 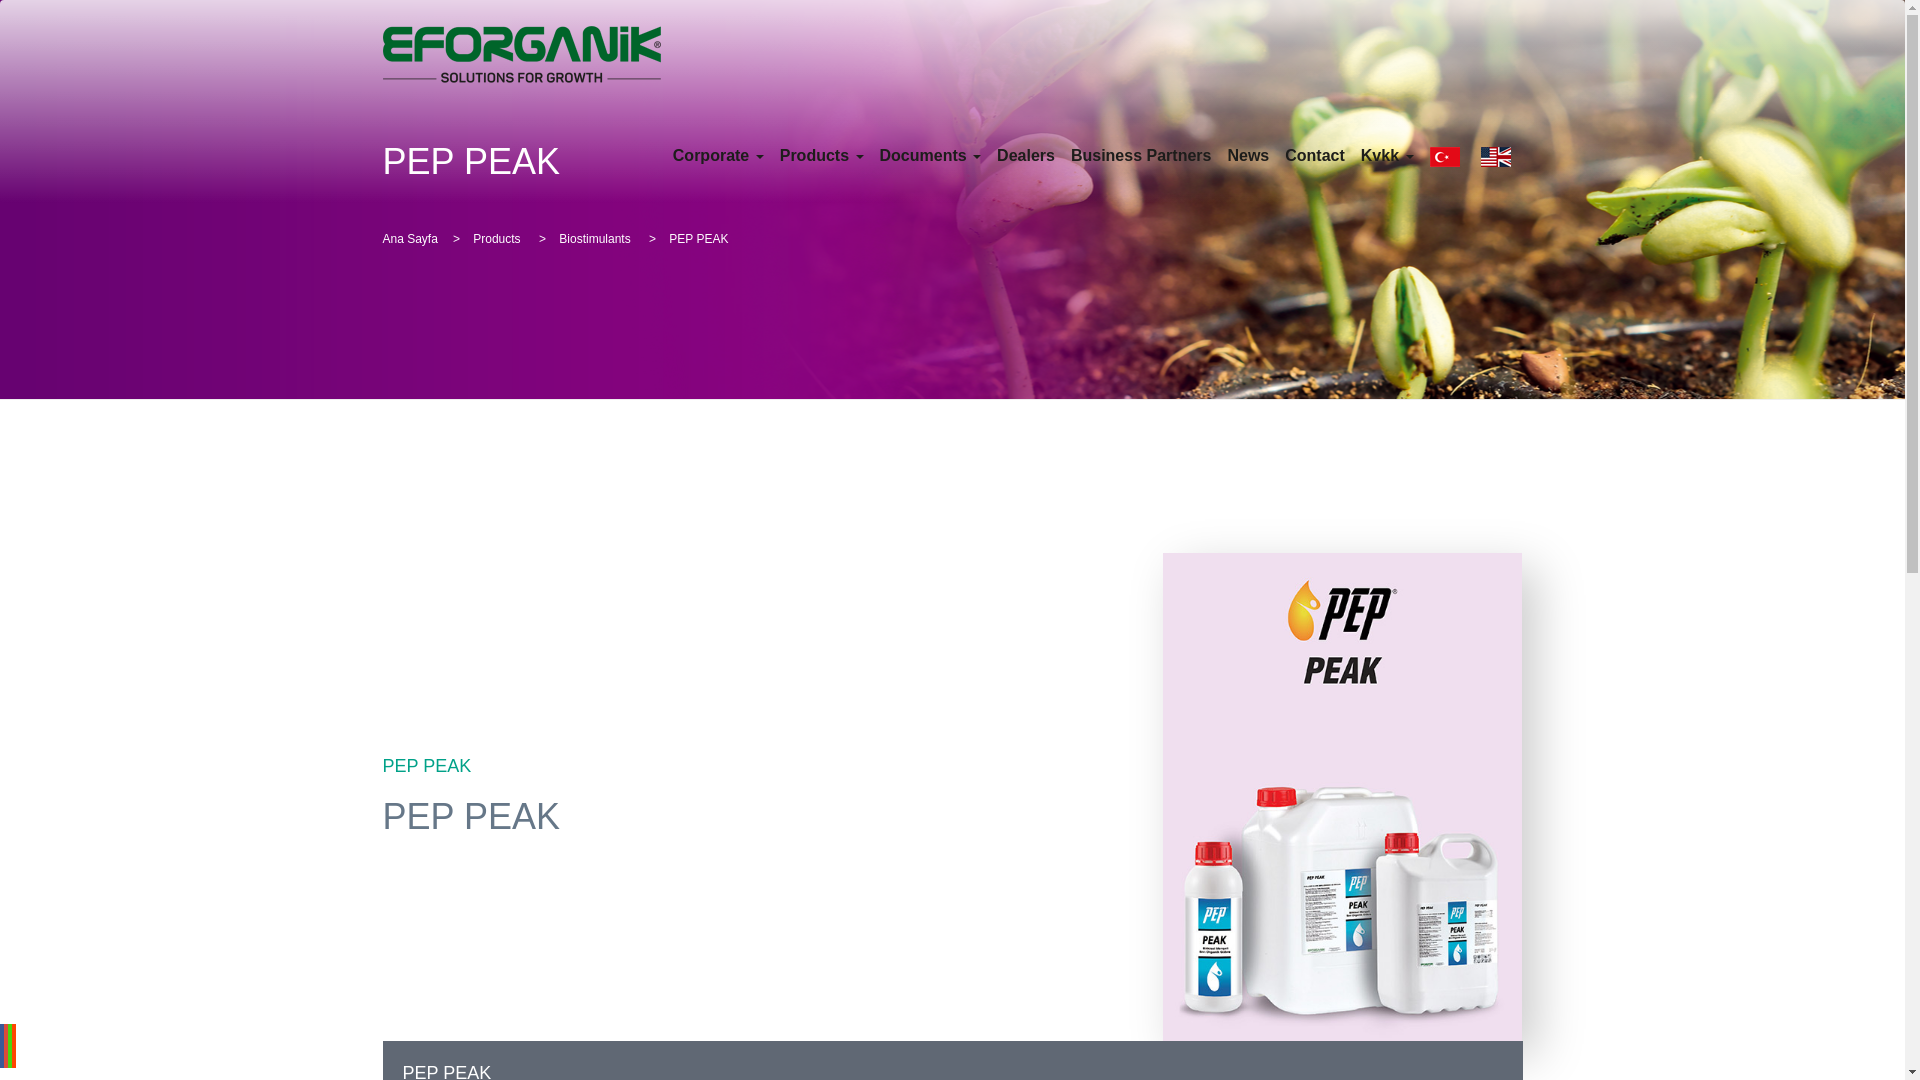 I want to click on Biostimulants, so click(x=596, y=239).